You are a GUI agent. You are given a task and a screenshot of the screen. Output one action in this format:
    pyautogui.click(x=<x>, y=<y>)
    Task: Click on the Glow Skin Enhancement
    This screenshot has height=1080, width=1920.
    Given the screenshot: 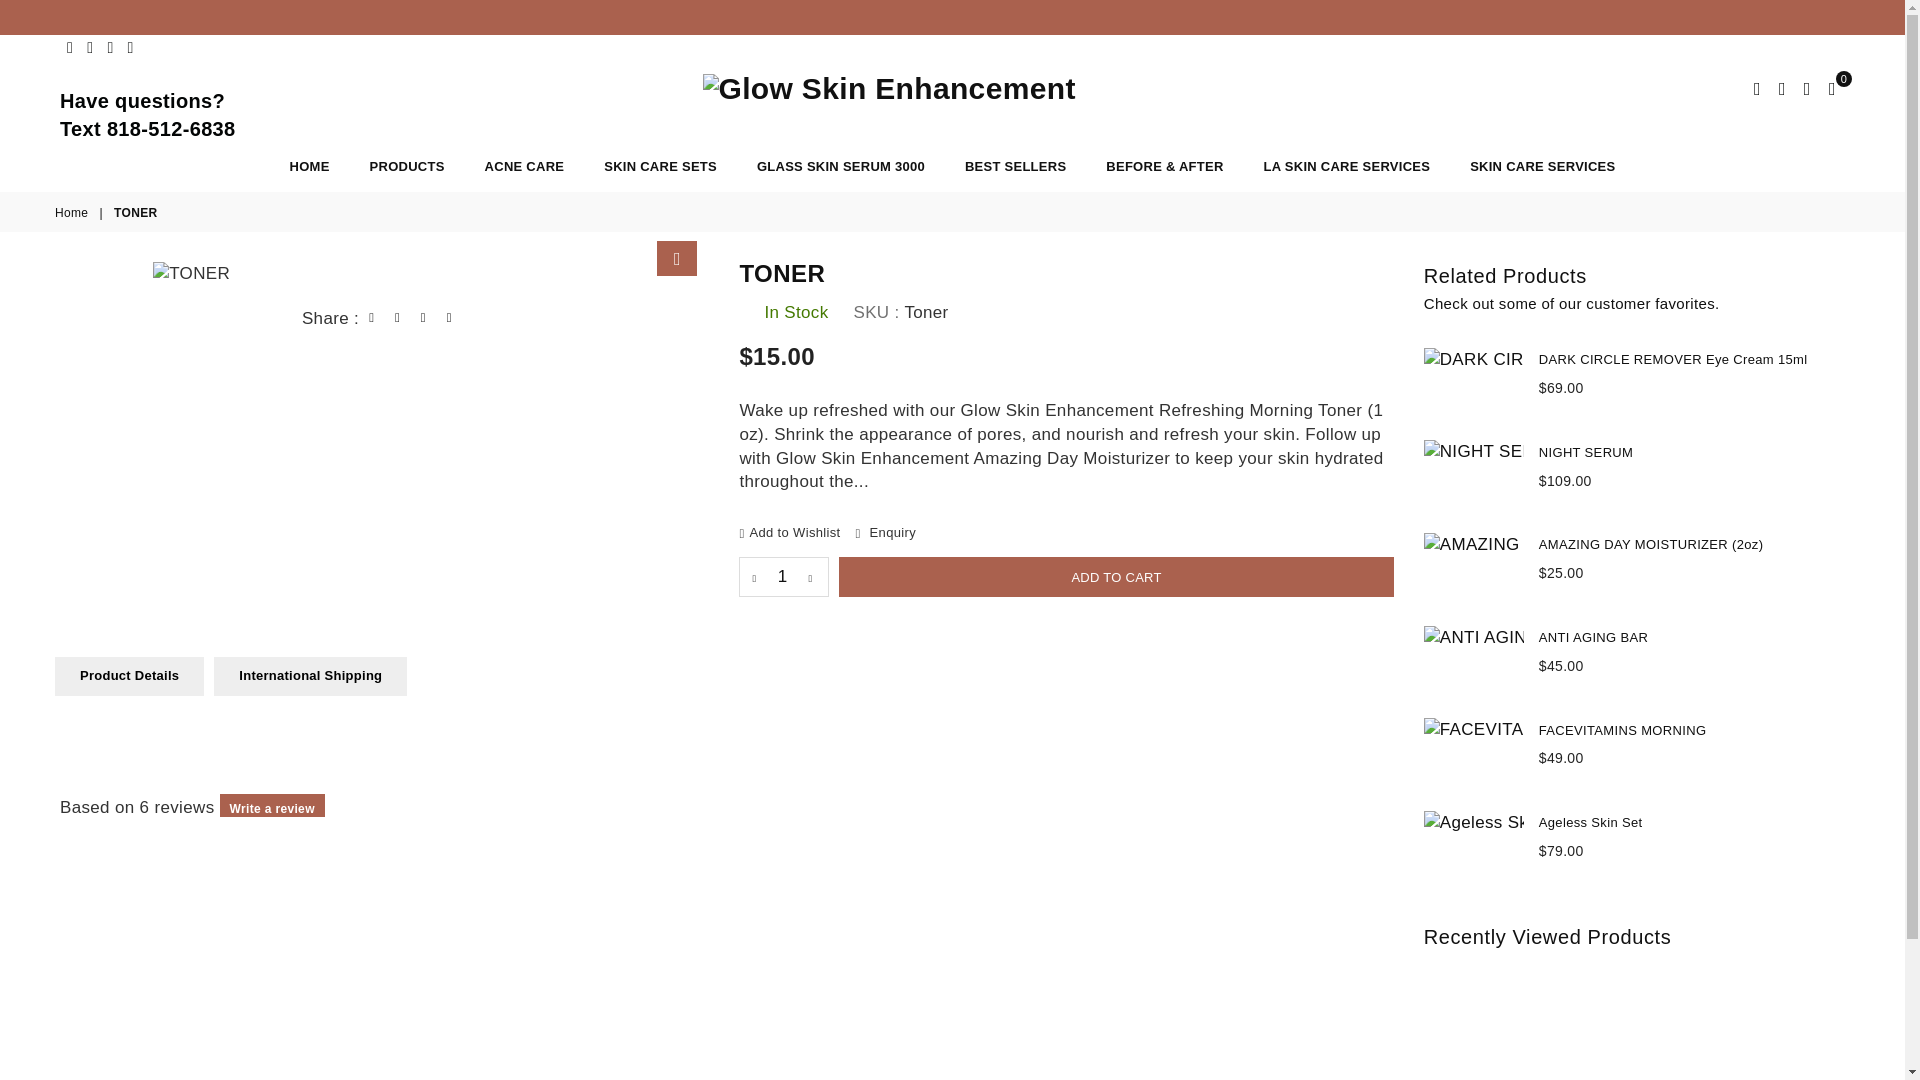 What is the action you would take?
    pyautogui.click(x=952, y=88)
    